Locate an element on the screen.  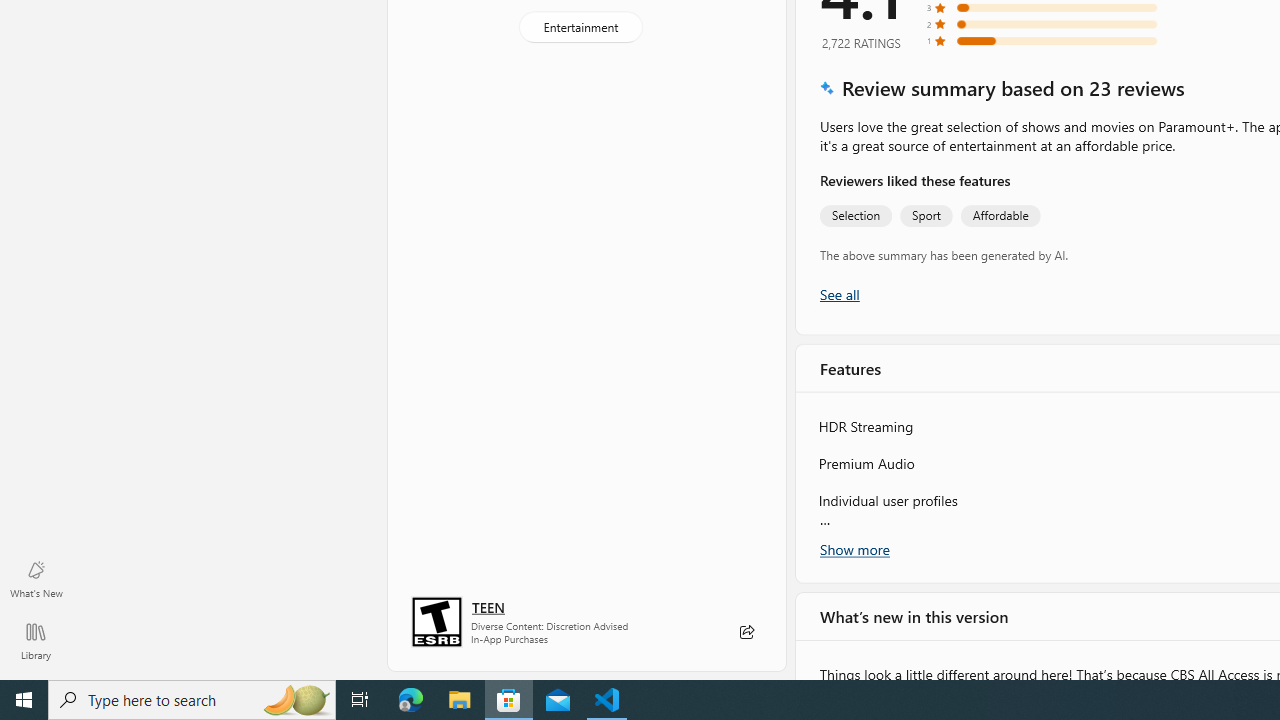
Share is located at coordinates (746, 632).